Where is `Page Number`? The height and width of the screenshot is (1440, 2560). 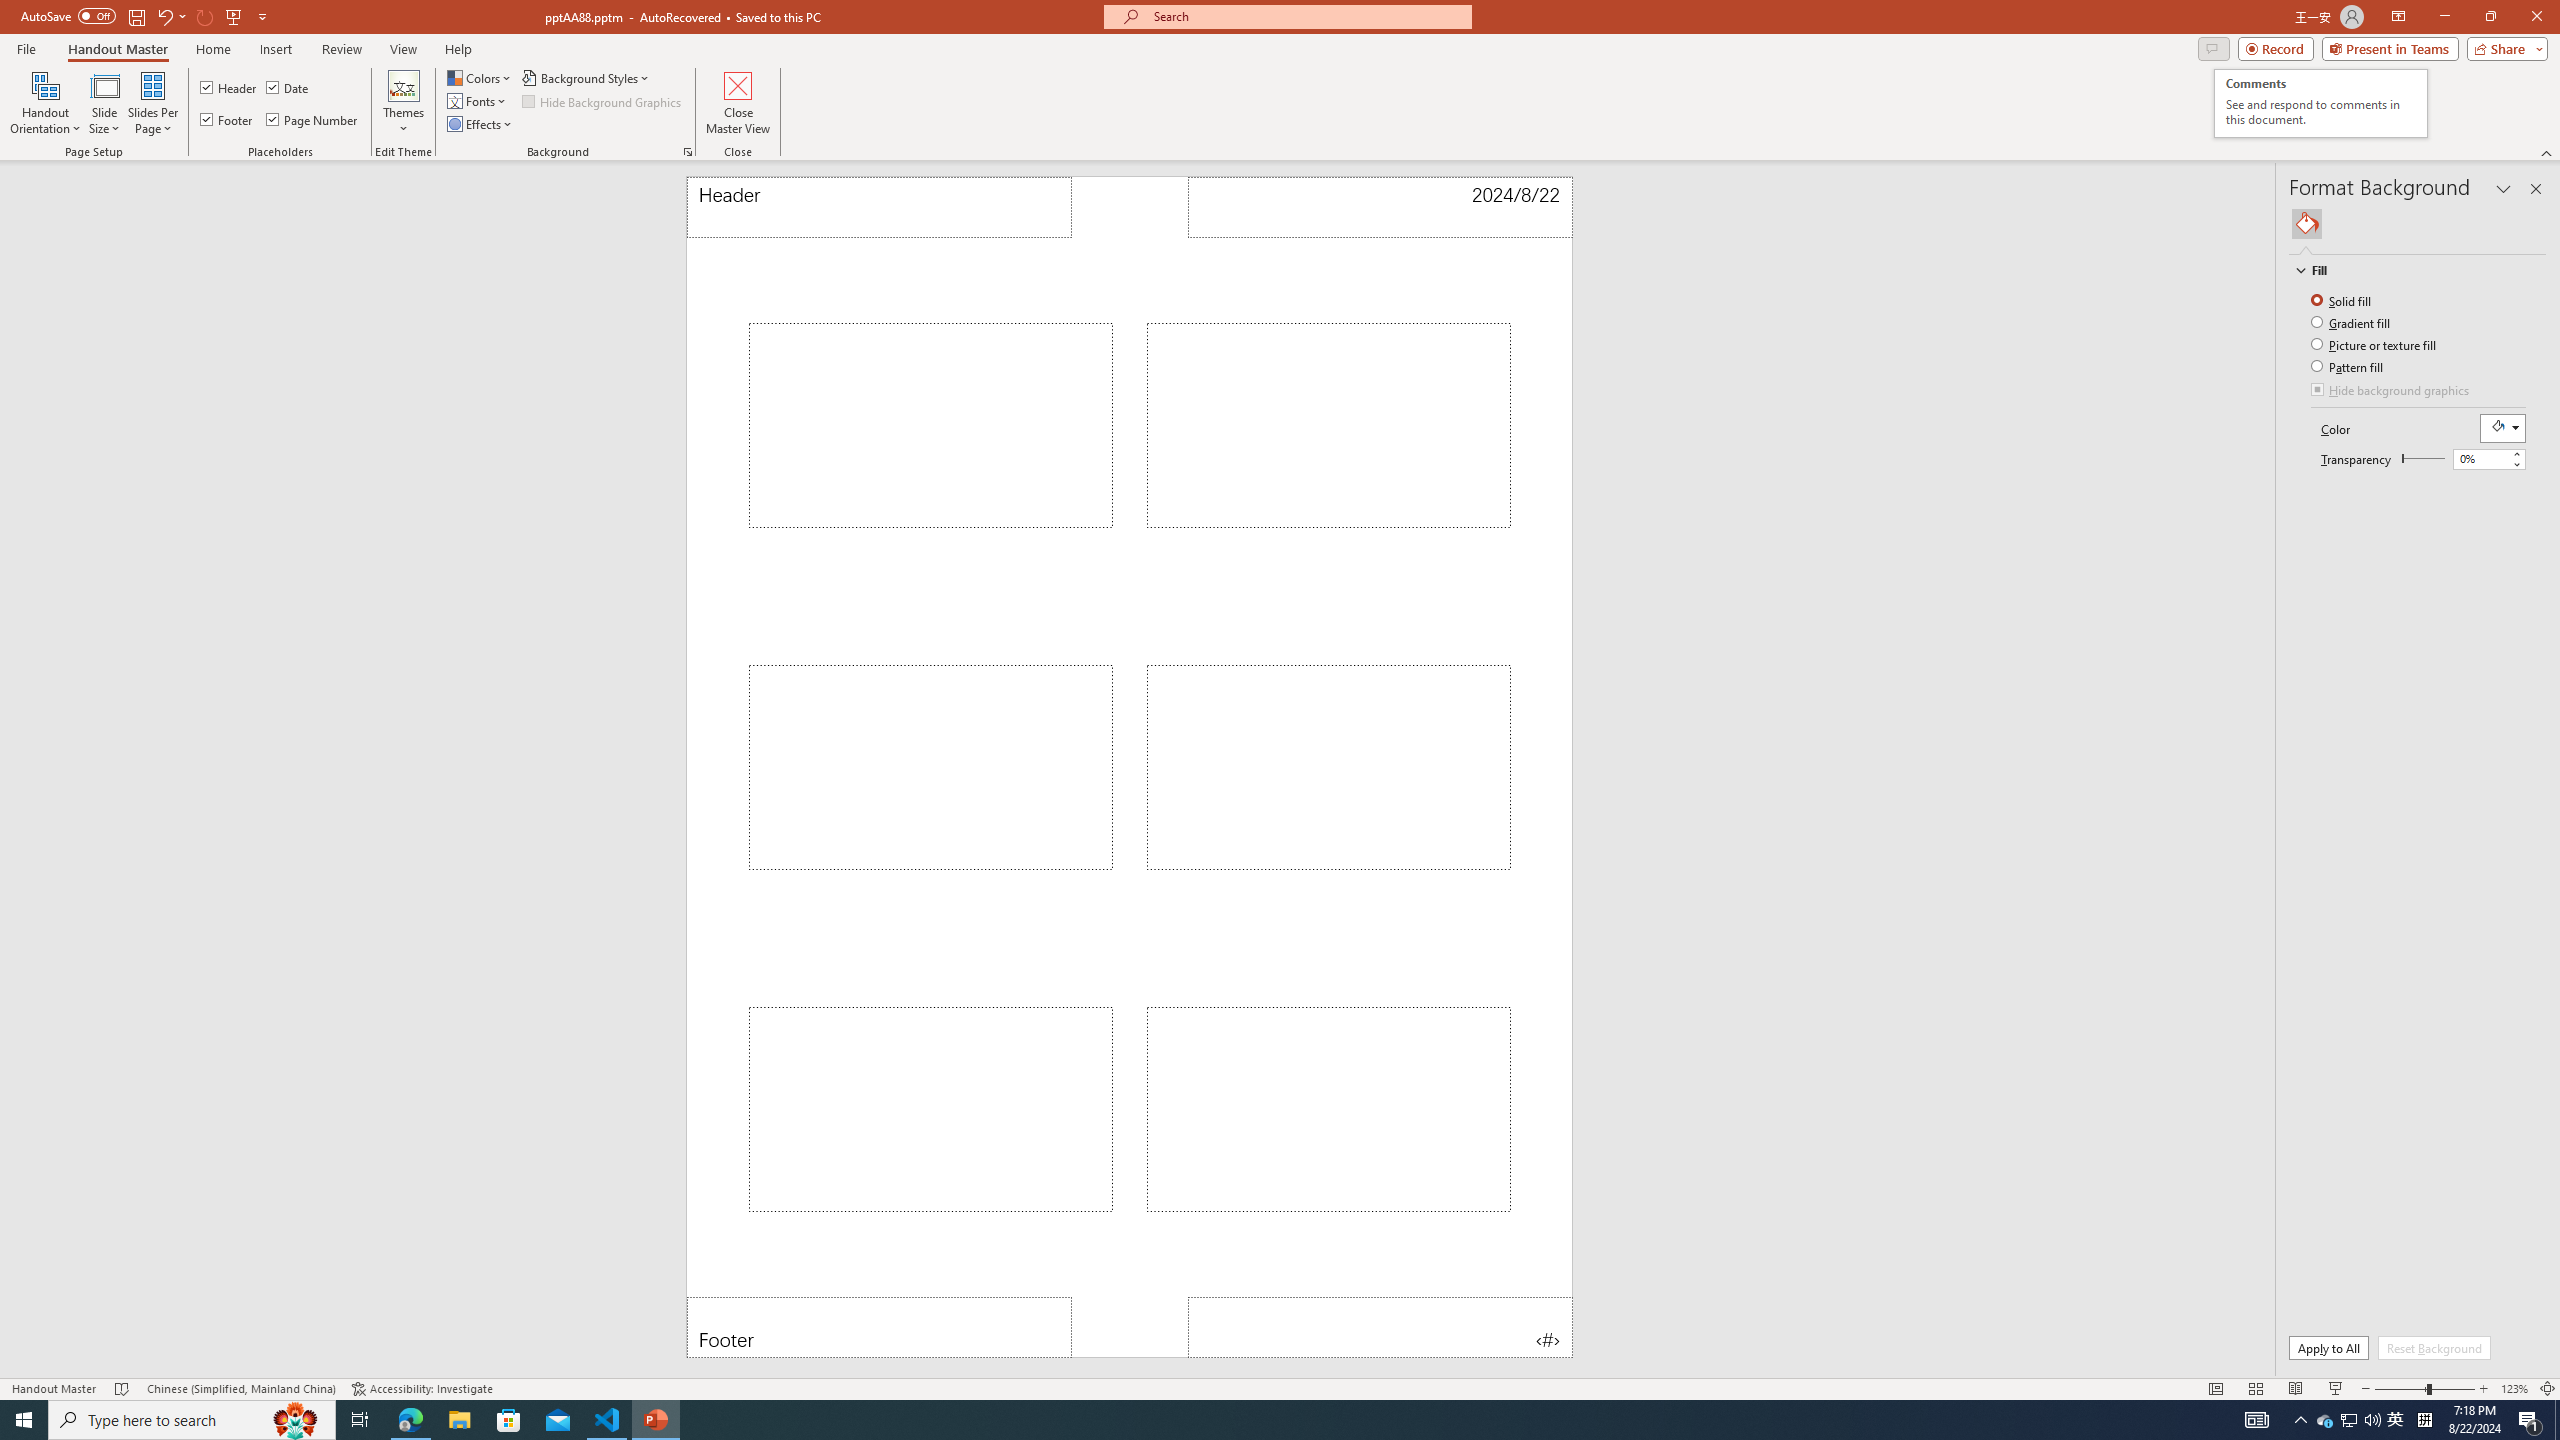
Page Number is located at coordinates (1379, 1327).